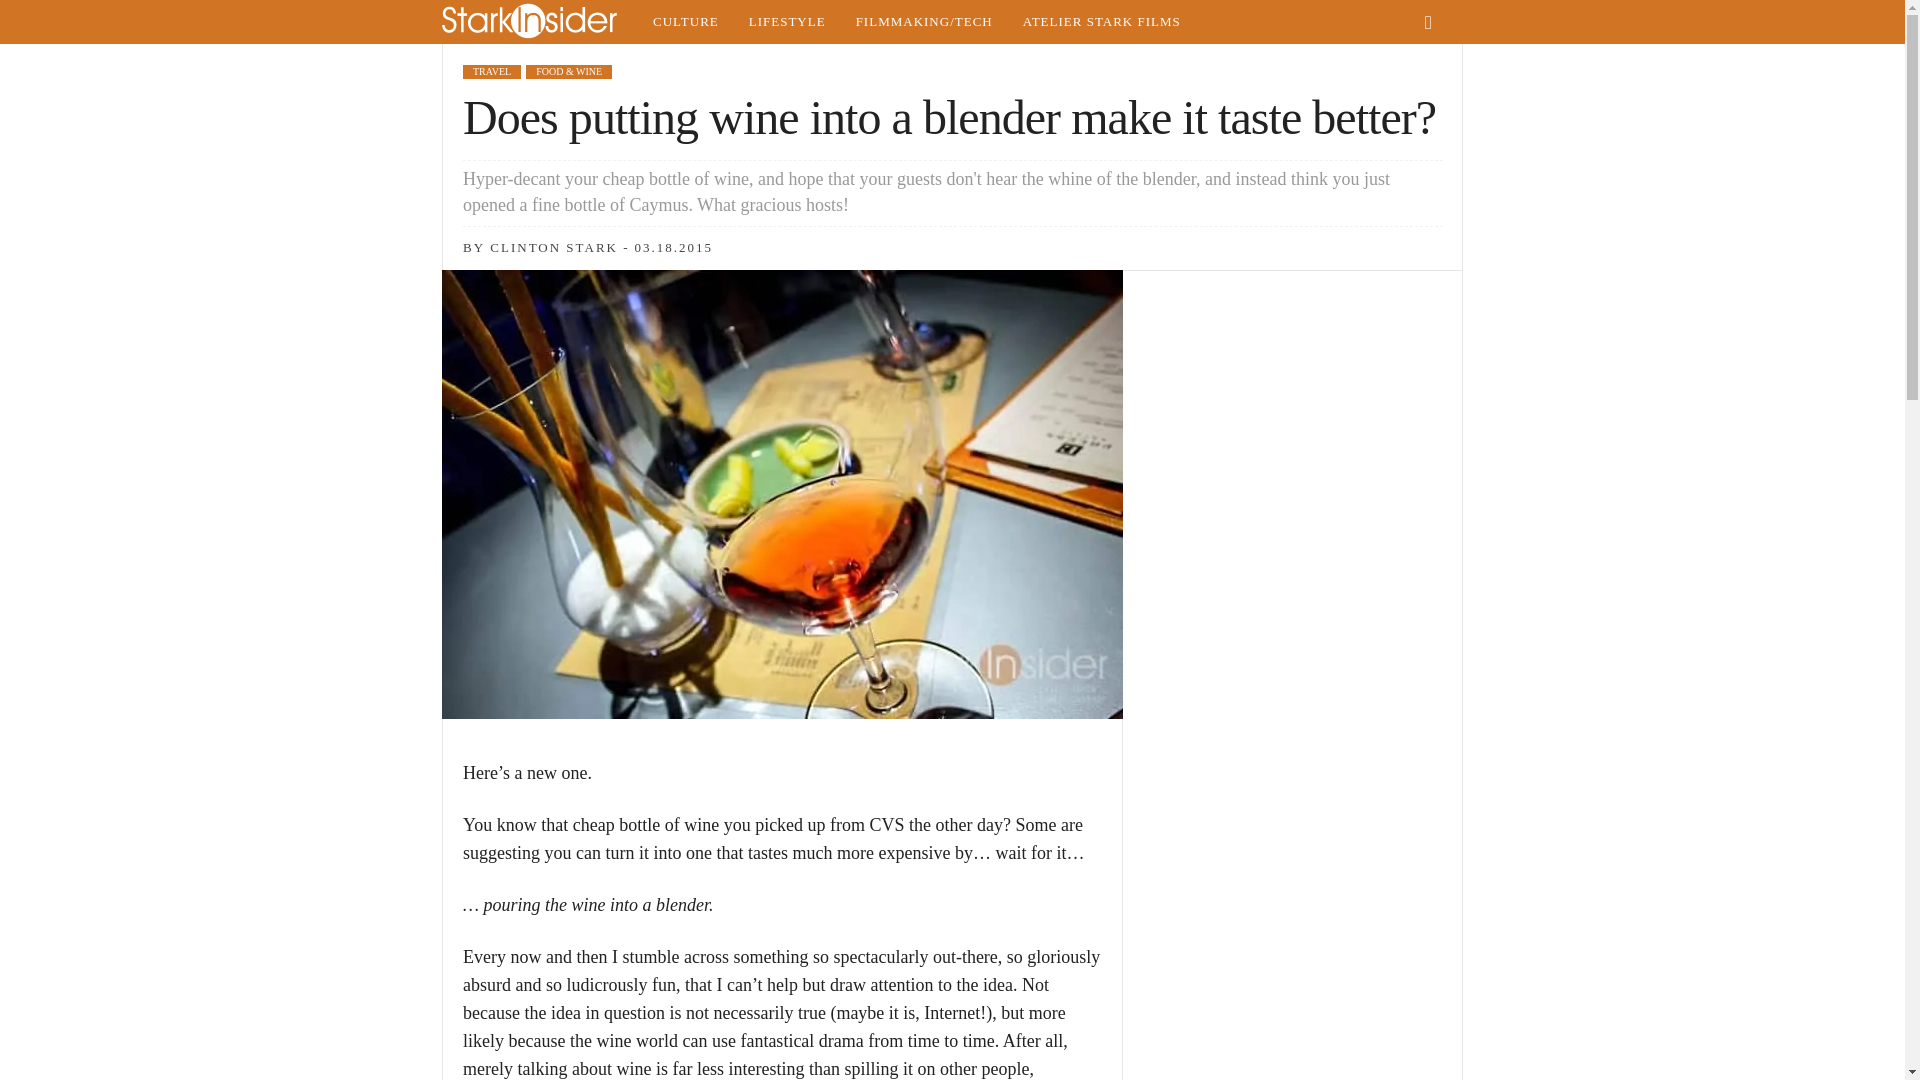  Describe the element at coordinates (539, 22) in the screenshot. I see `Stark Insider` at that location.